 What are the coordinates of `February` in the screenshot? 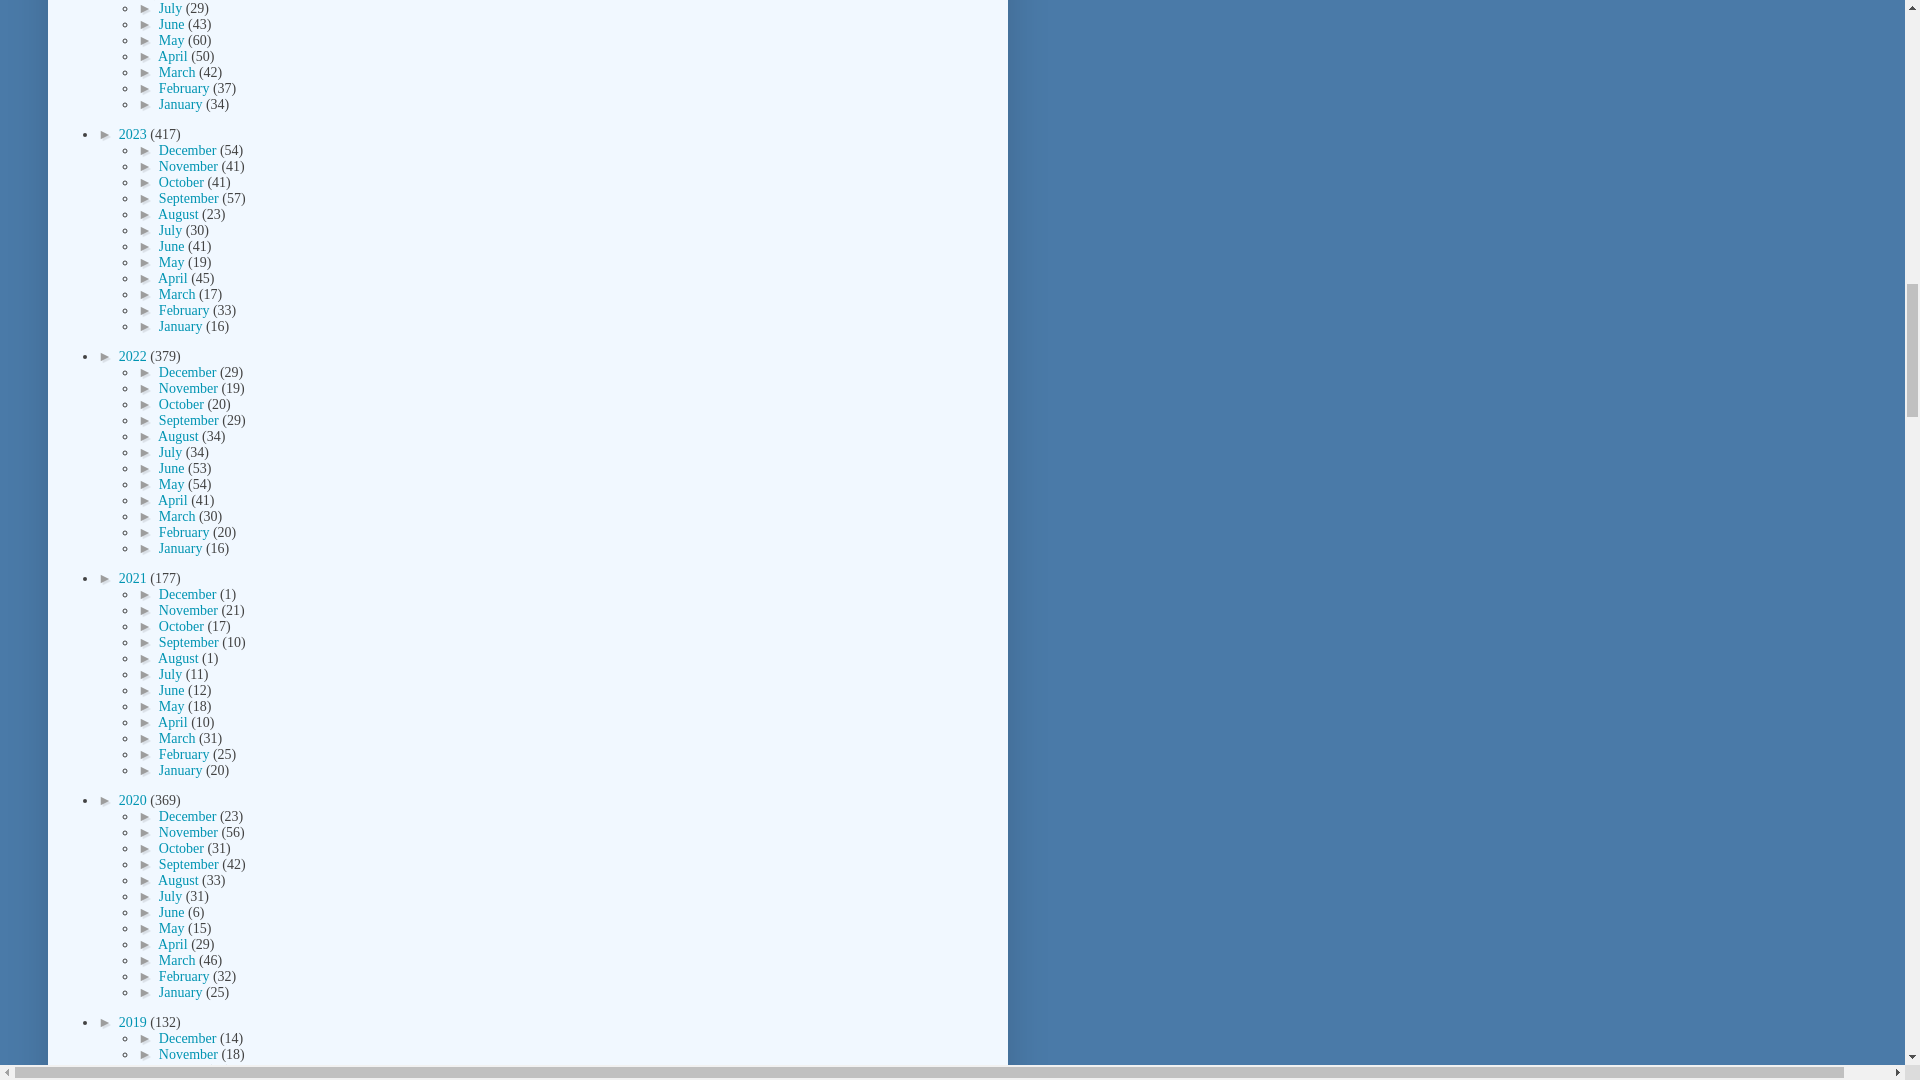 It's located at (186, 88).